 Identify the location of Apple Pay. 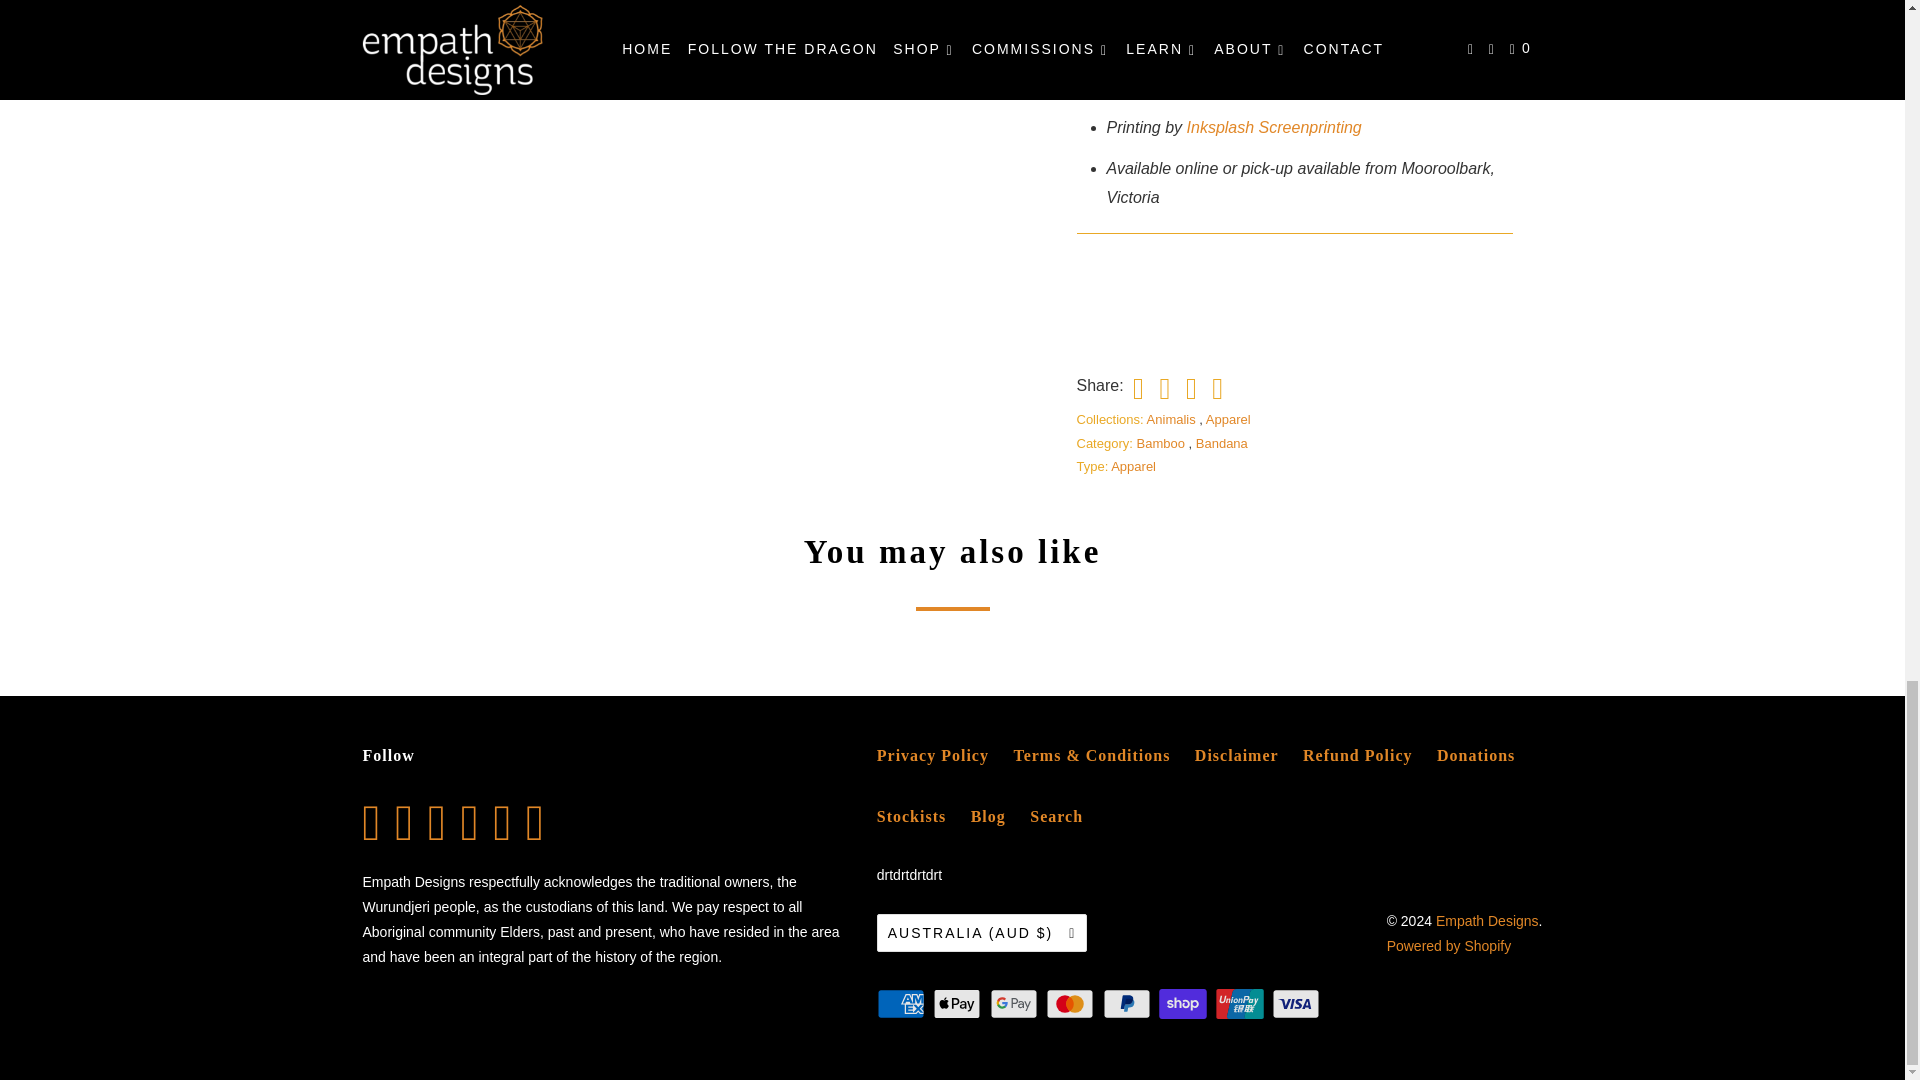
(958, 1004).